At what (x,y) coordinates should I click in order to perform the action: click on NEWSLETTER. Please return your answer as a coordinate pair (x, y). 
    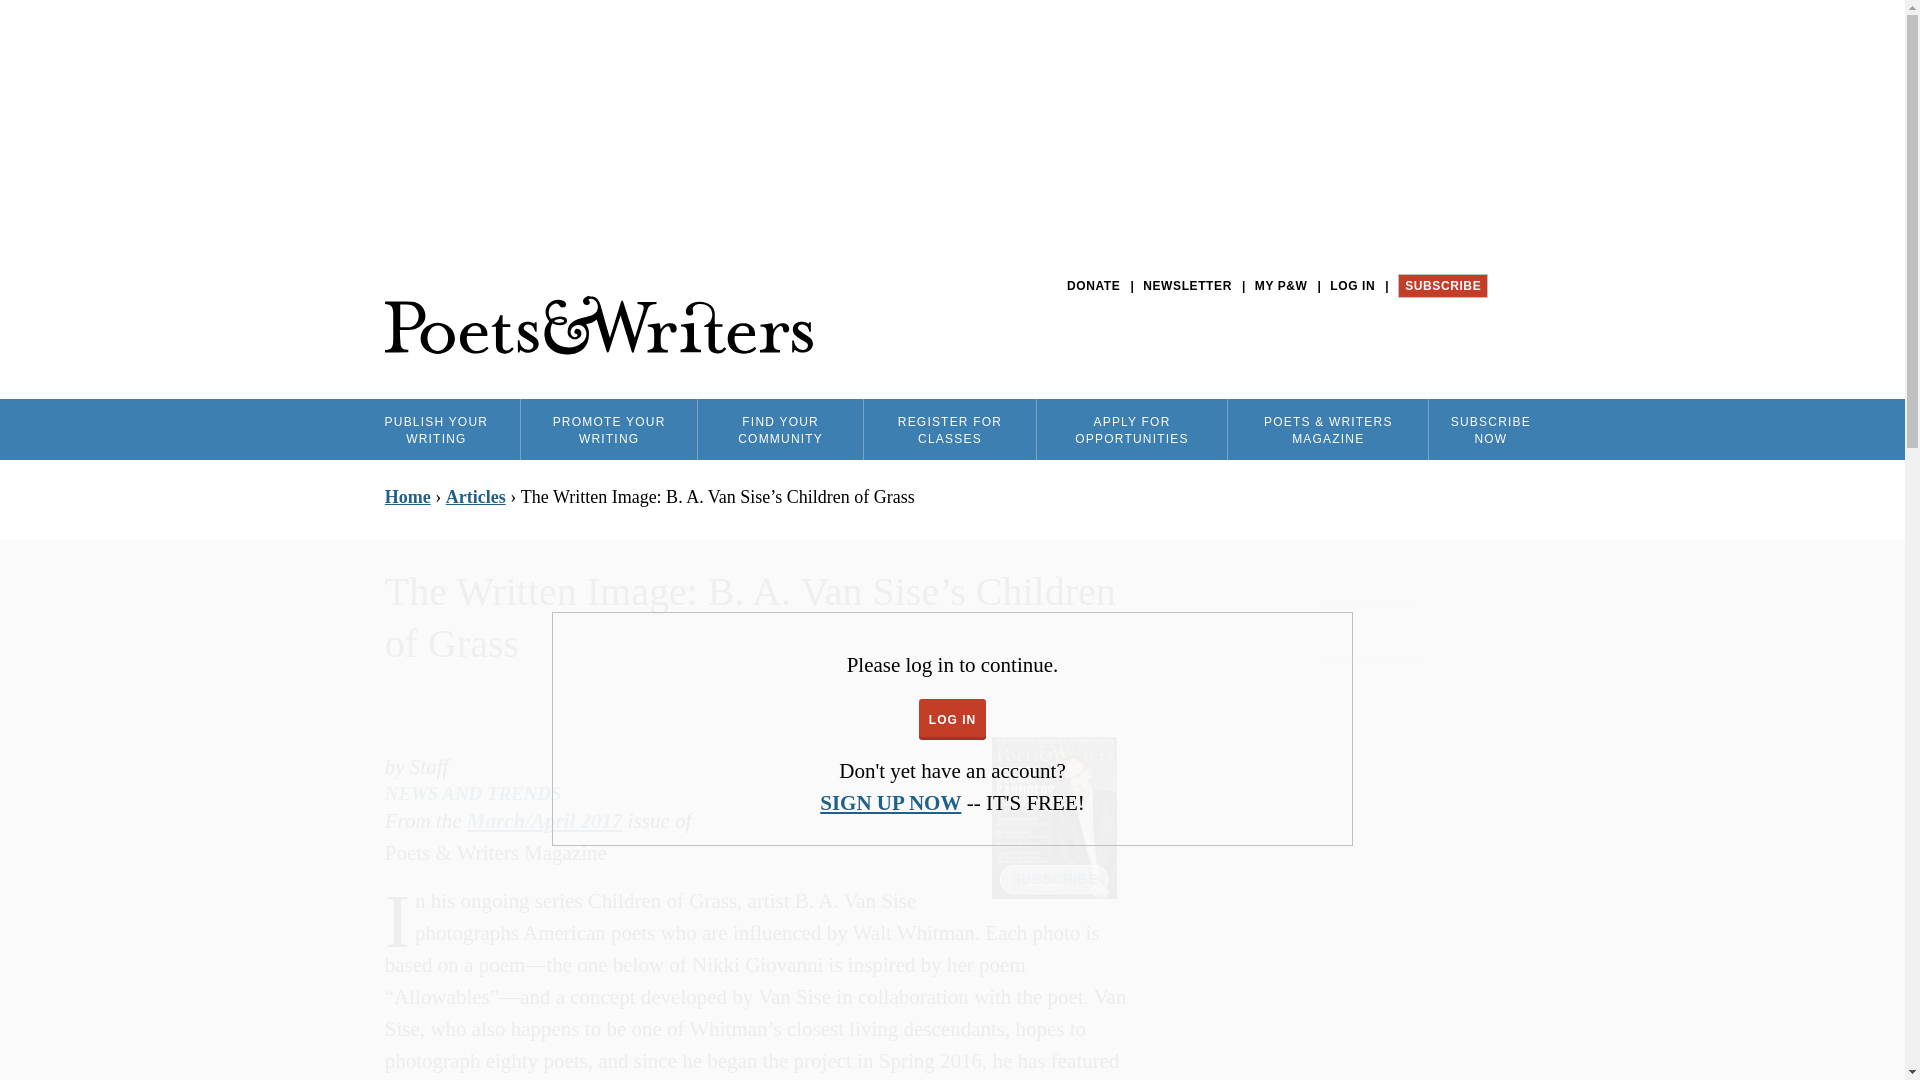
    Looking at the image, I should click on (1187, 286).